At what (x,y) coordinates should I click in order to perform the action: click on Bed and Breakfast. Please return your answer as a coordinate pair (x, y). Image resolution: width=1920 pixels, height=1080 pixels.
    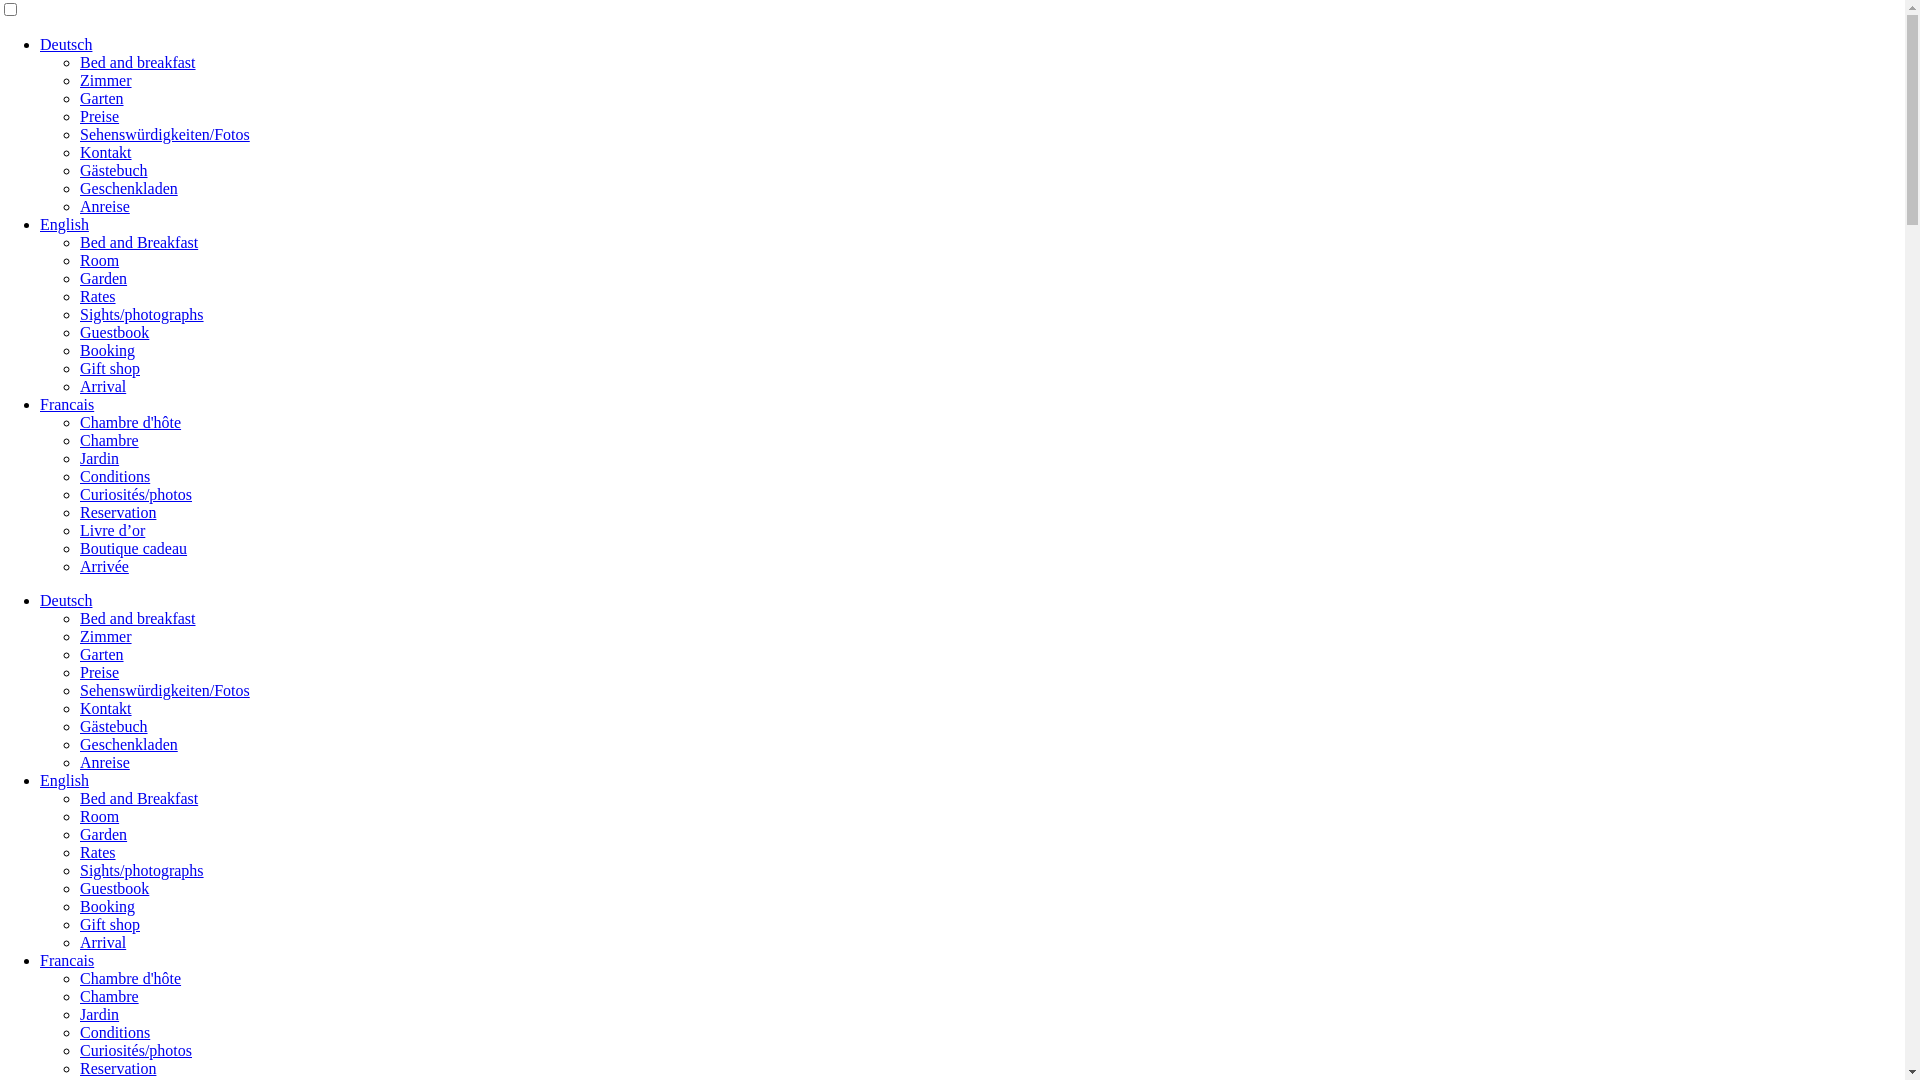
    Looking at the image, I should click on (139, 798).